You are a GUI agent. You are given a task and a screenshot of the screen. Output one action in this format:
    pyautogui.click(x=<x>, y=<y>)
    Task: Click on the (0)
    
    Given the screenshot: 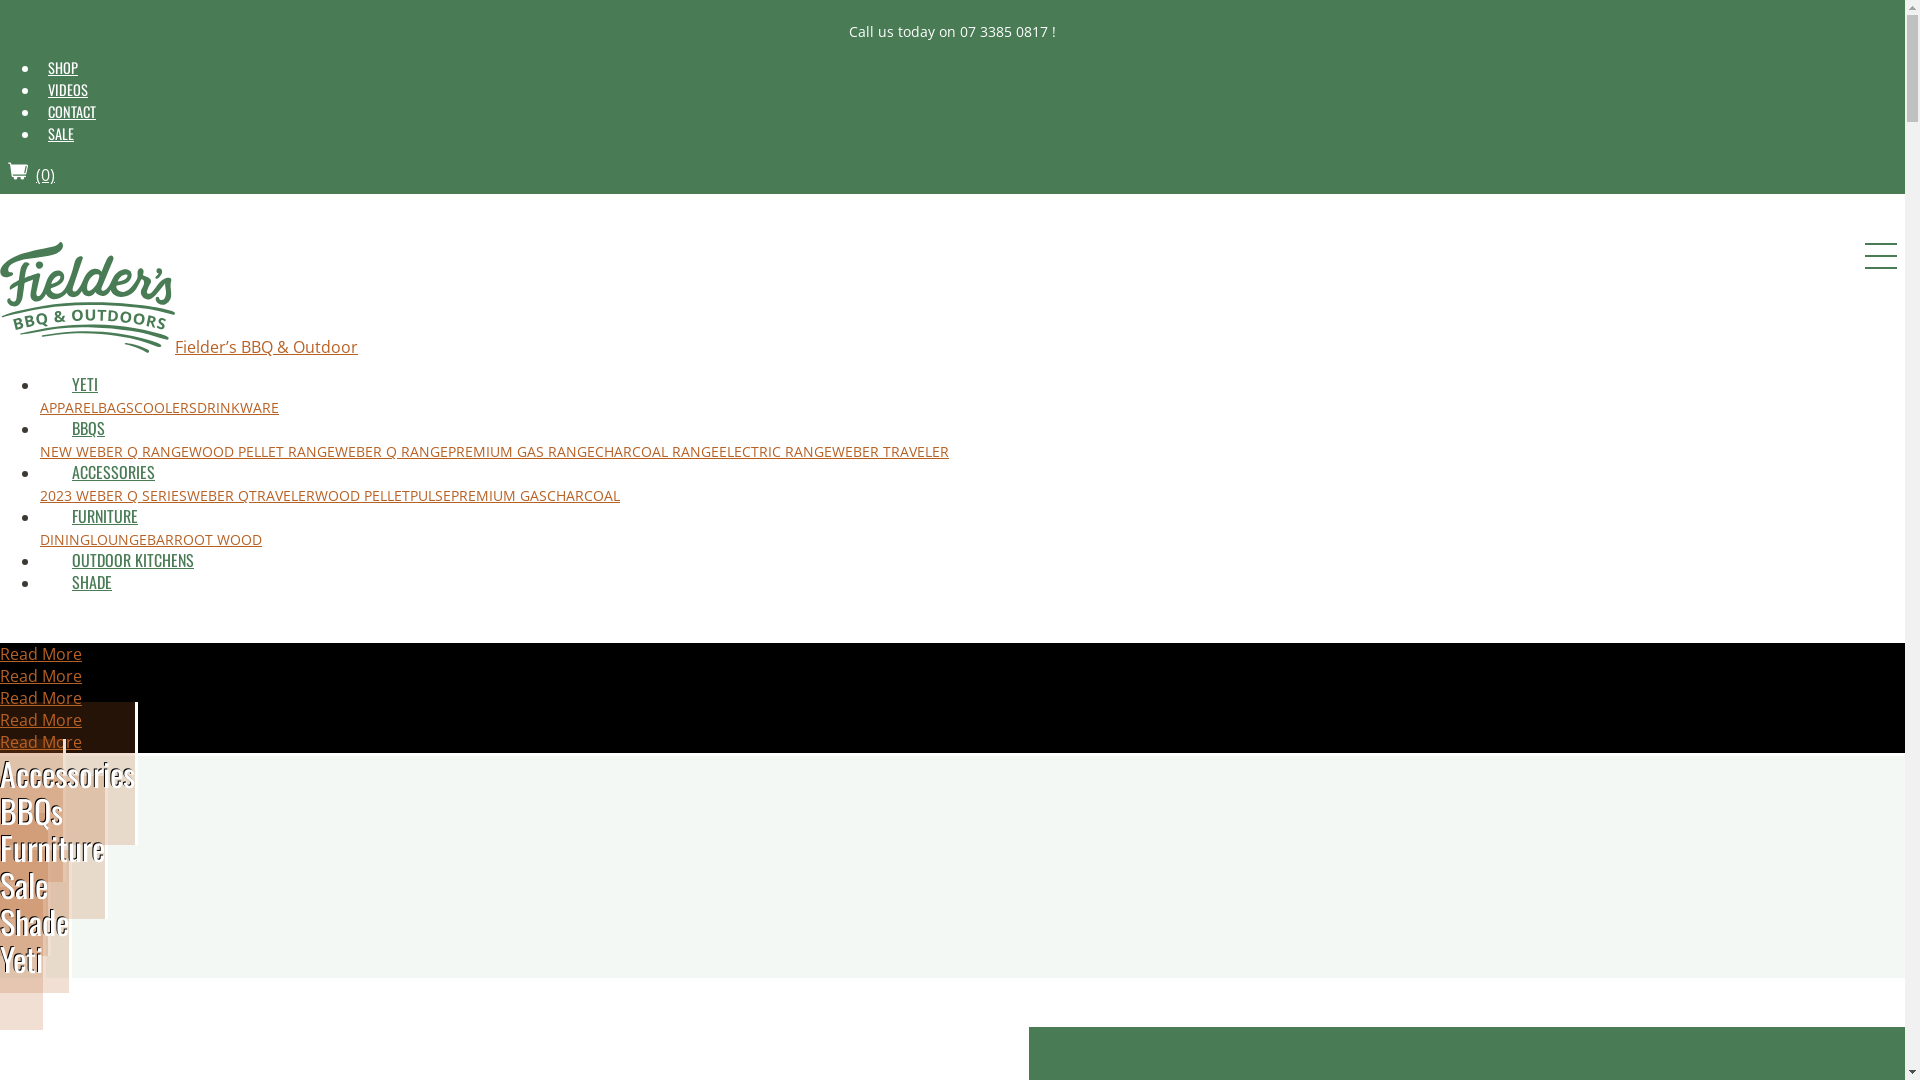 What is the action you would take?
    pyautogui.click(x=24, y=623)
    